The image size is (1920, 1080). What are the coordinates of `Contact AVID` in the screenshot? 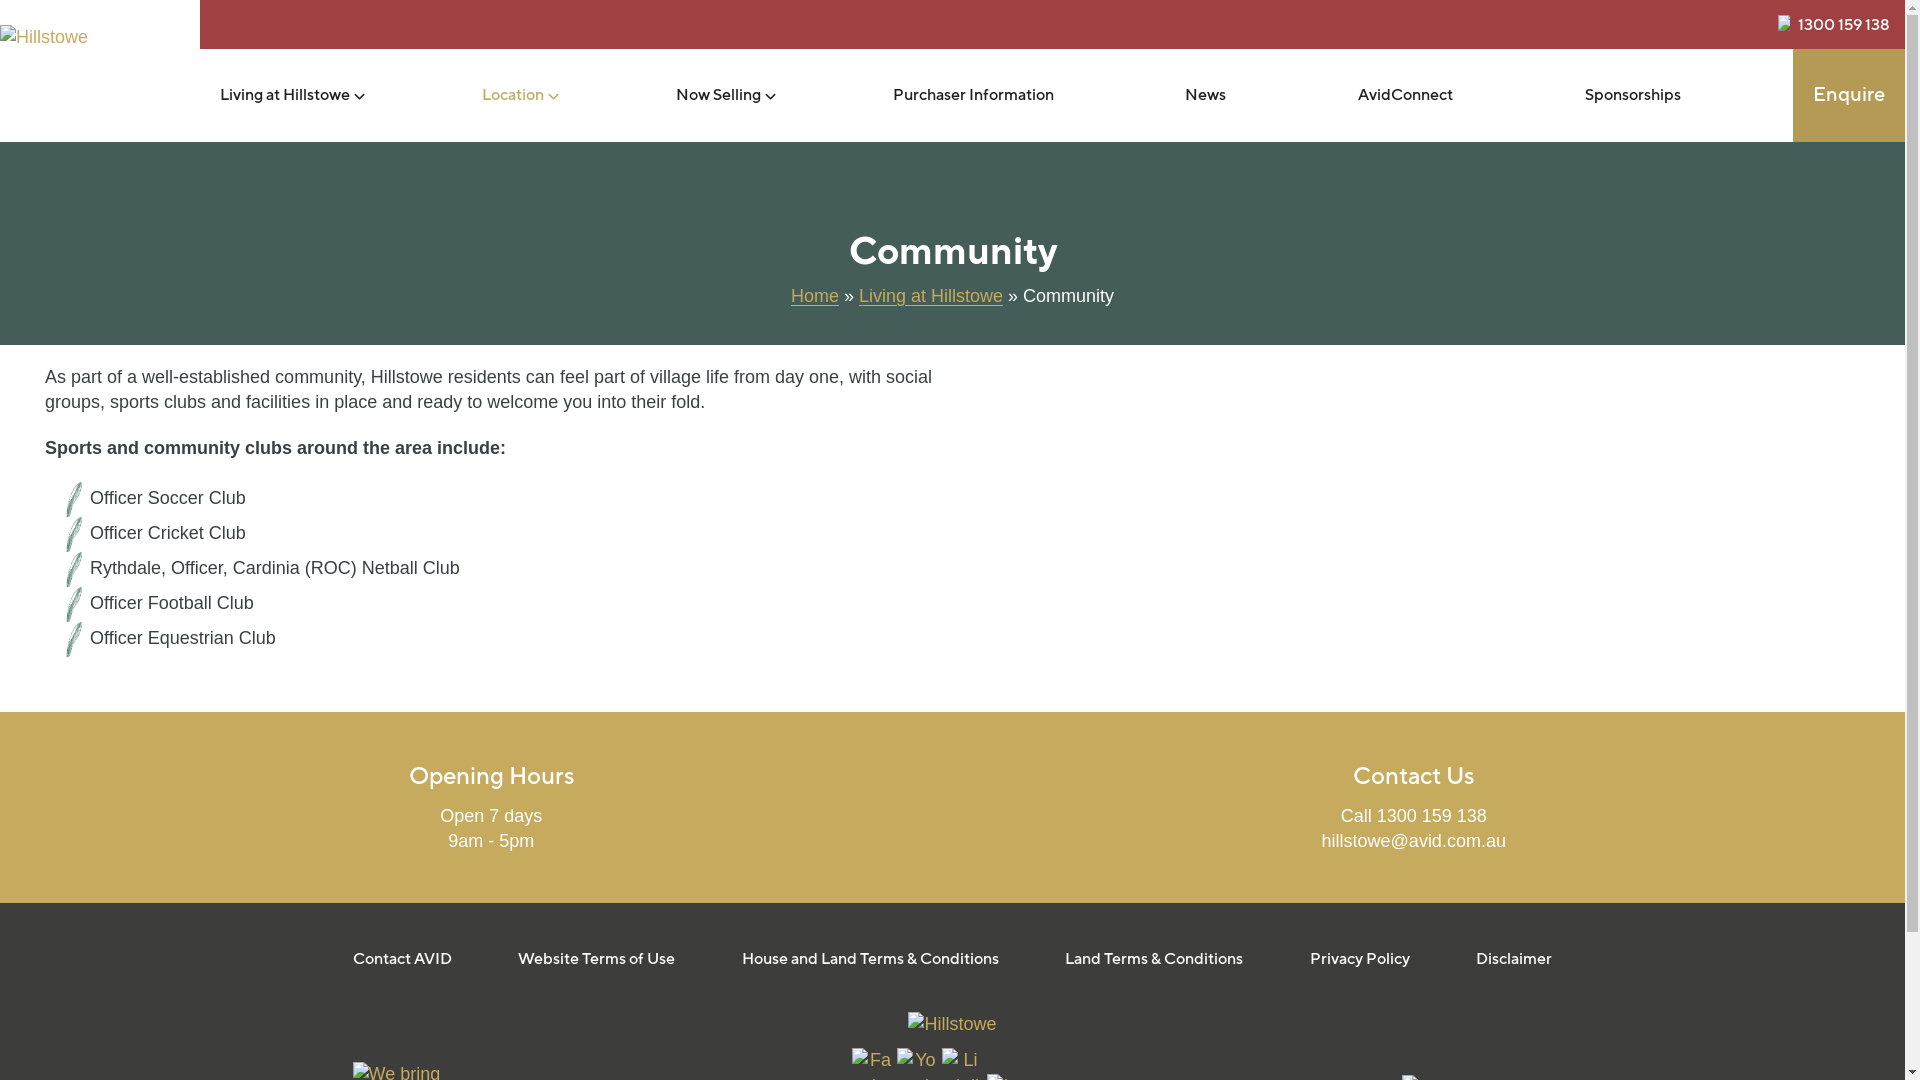 It's located at (402, 959).